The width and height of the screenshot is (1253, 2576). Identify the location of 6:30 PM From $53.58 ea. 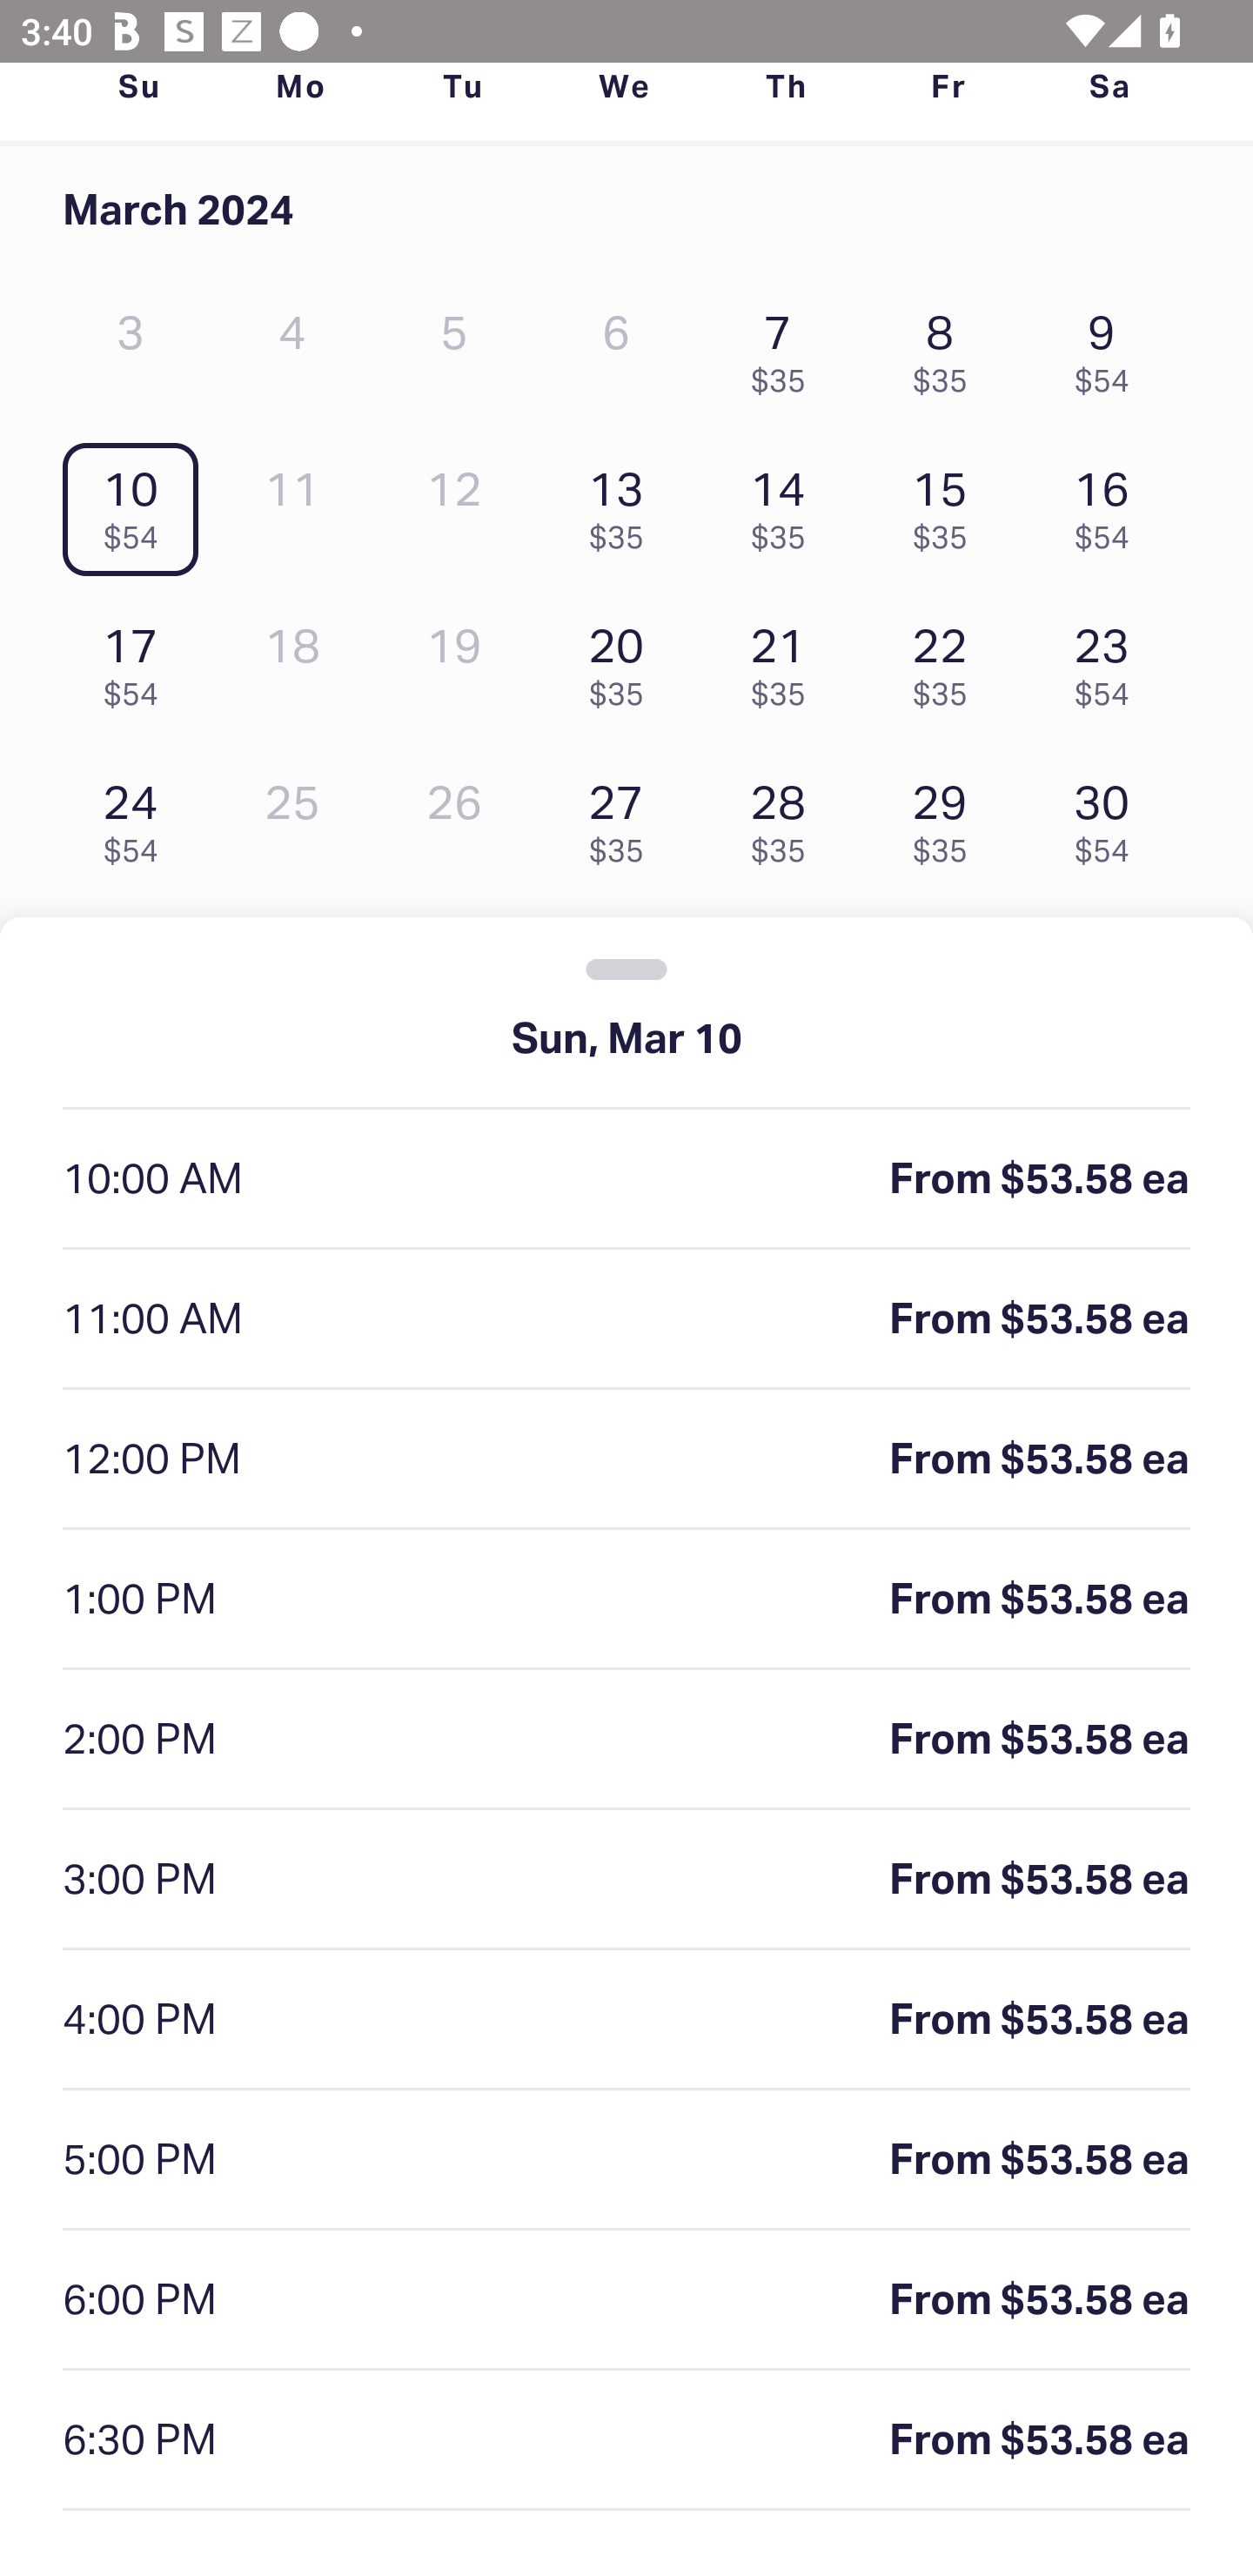
(626, 2440).